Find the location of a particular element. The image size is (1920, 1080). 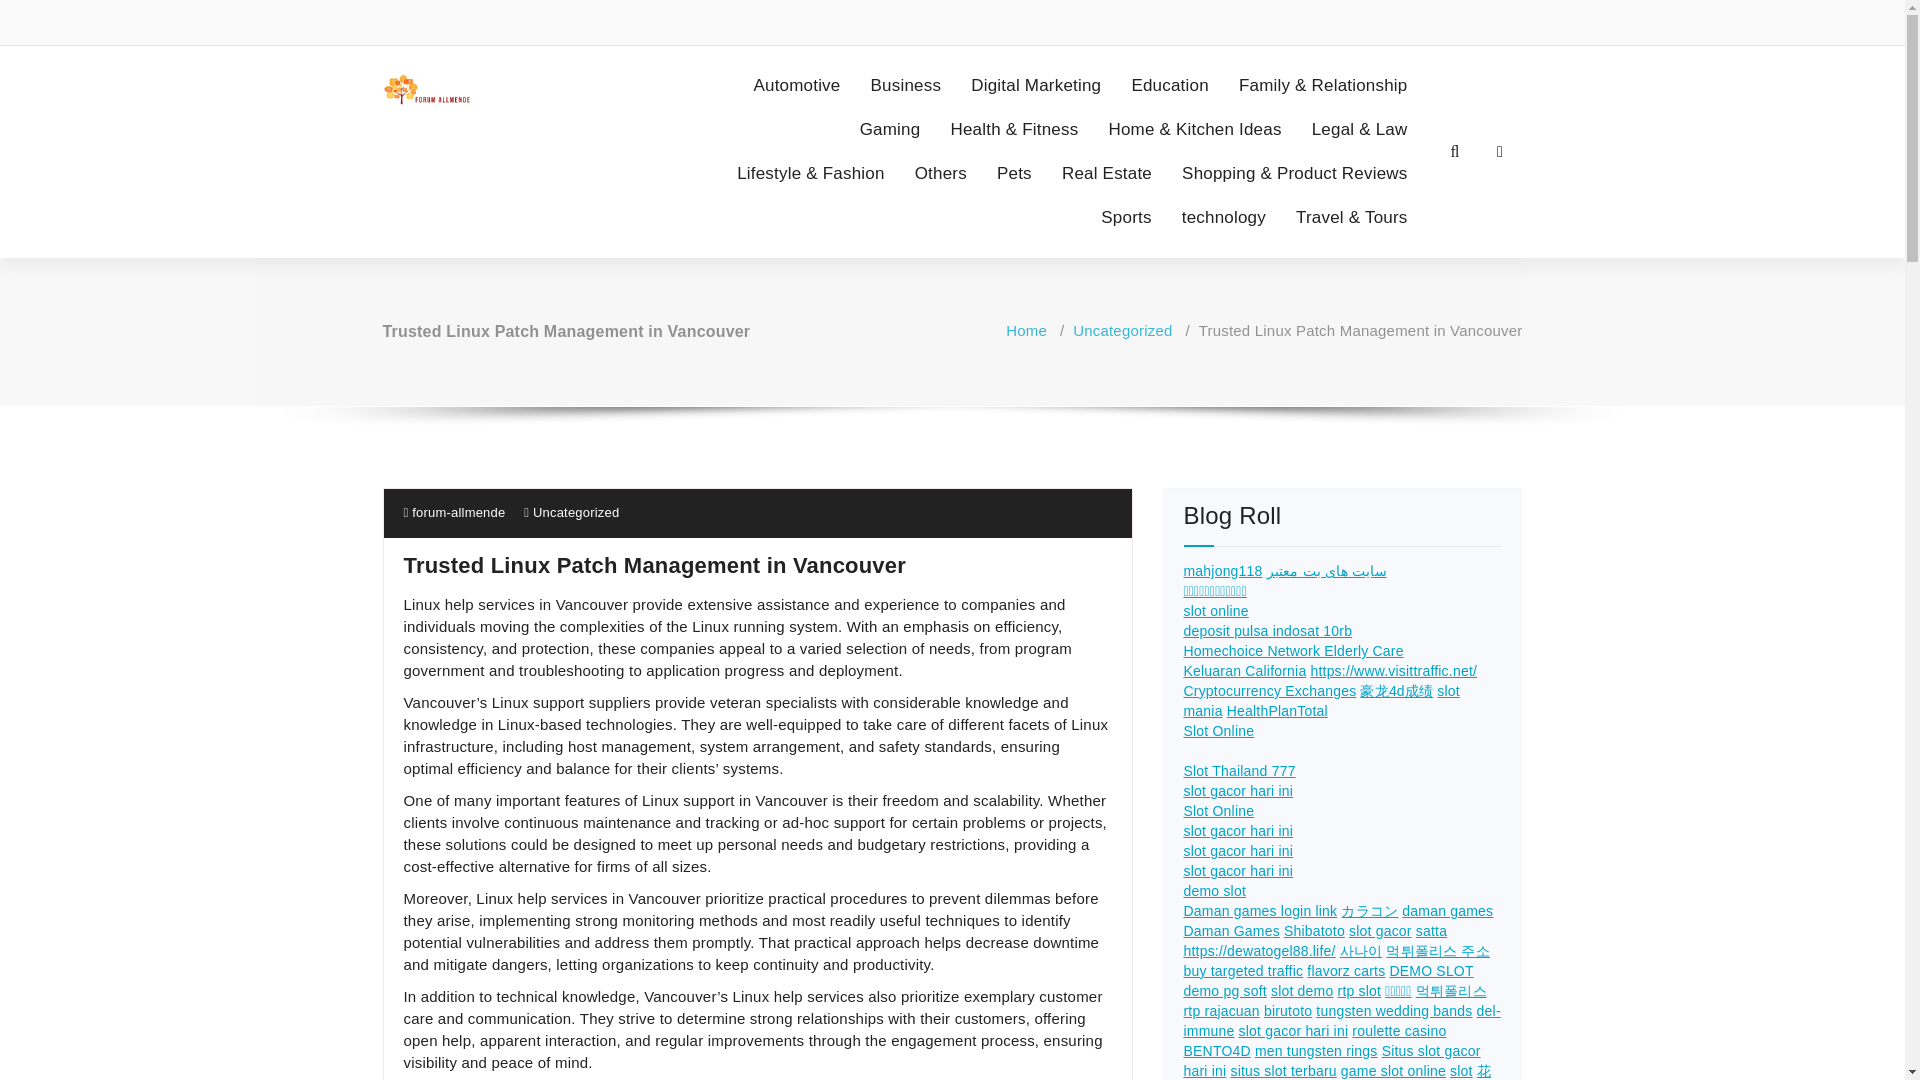

Education is located at coordinates (1169, 86).